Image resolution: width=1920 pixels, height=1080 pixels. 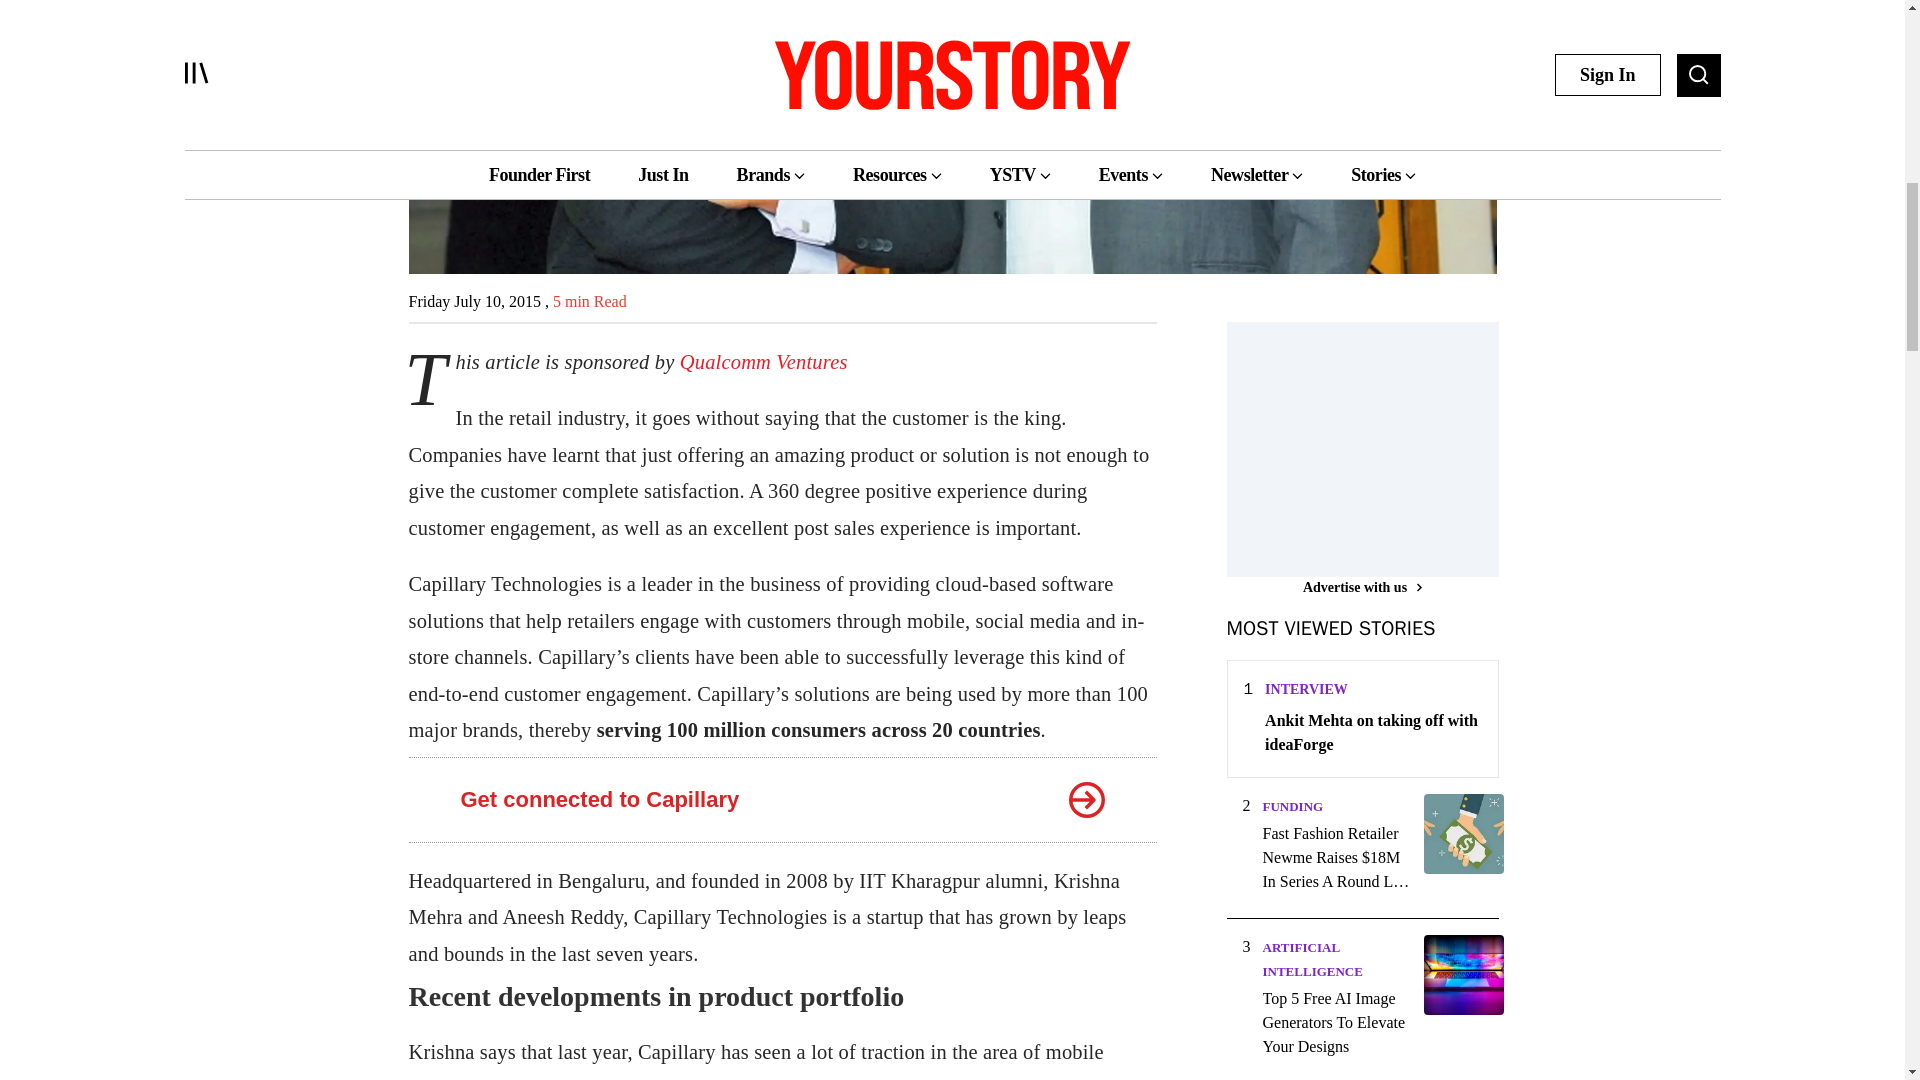 I want to click on Top 5 Free AI Image Generators To Elevate Your Designs, so click(x=1336, y=1023).